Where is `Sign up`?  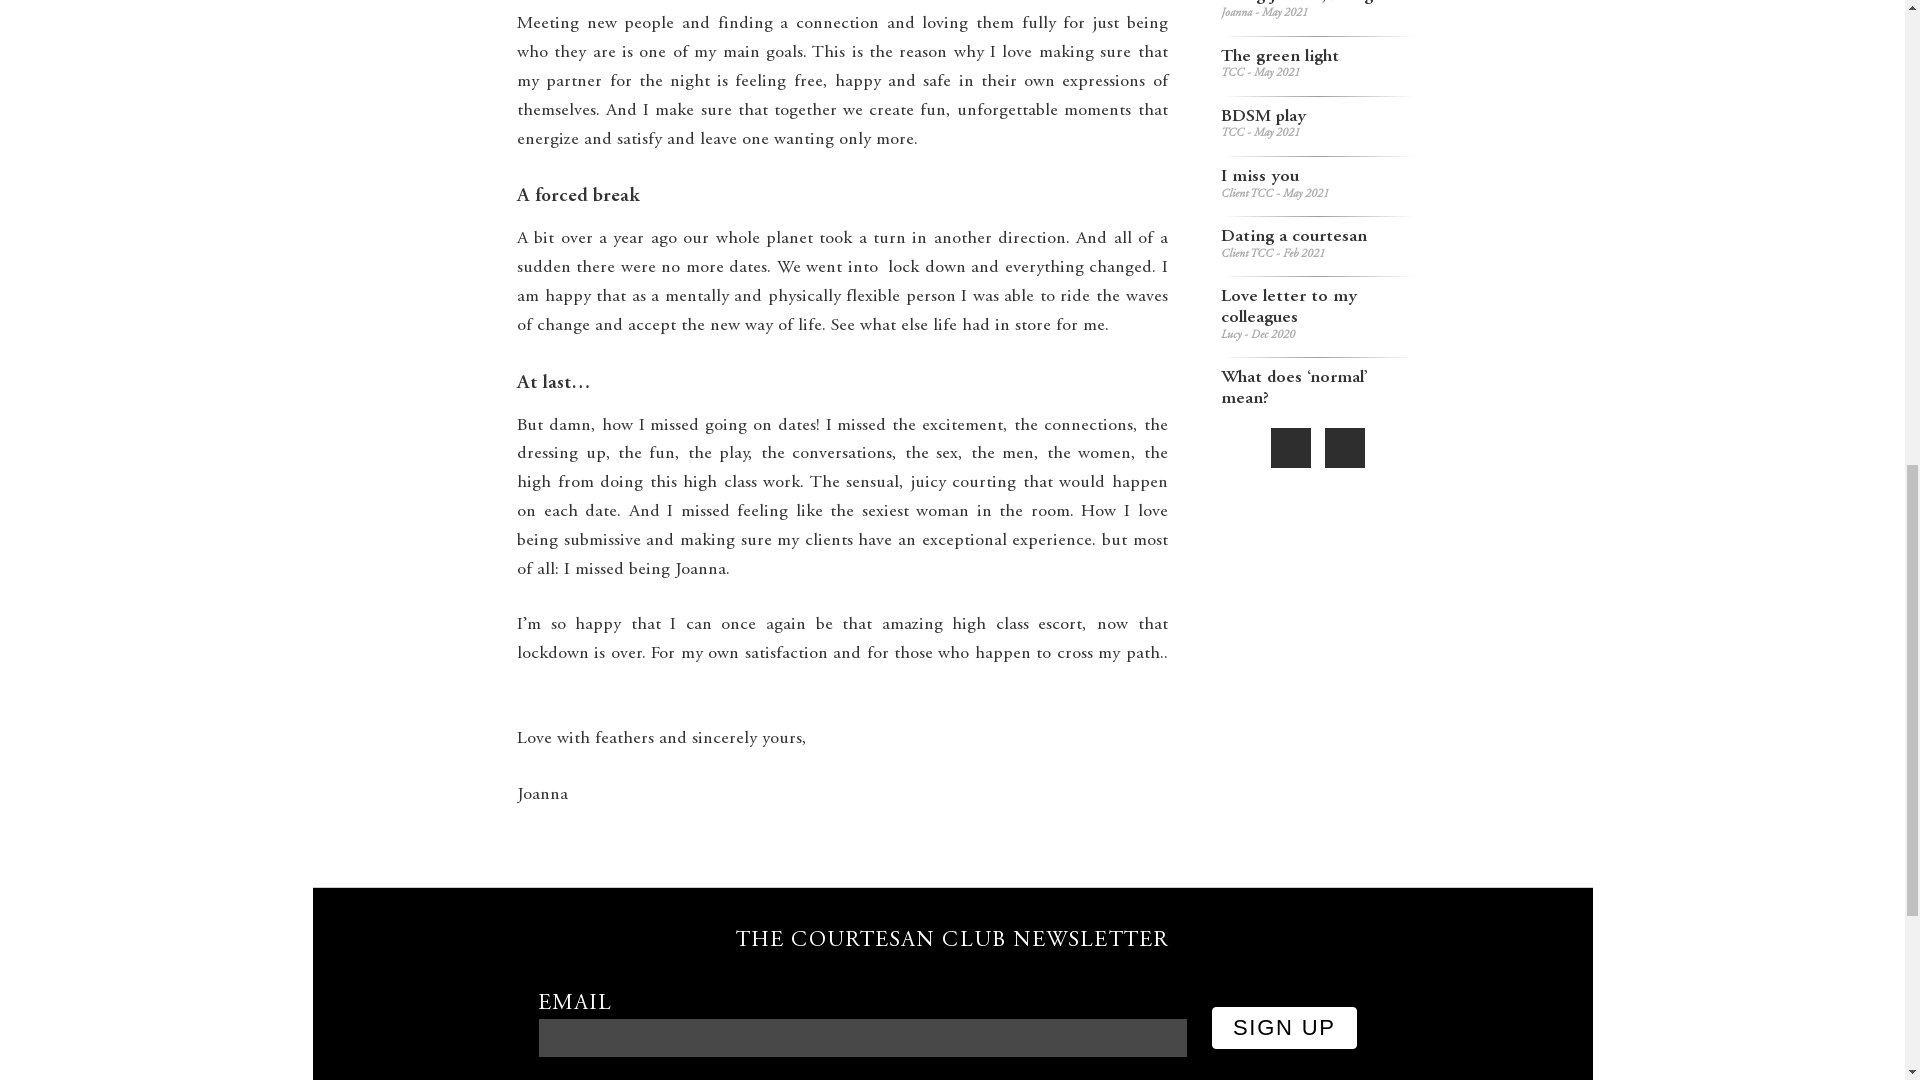
Sign up is located at coordinates (1284, 1027).